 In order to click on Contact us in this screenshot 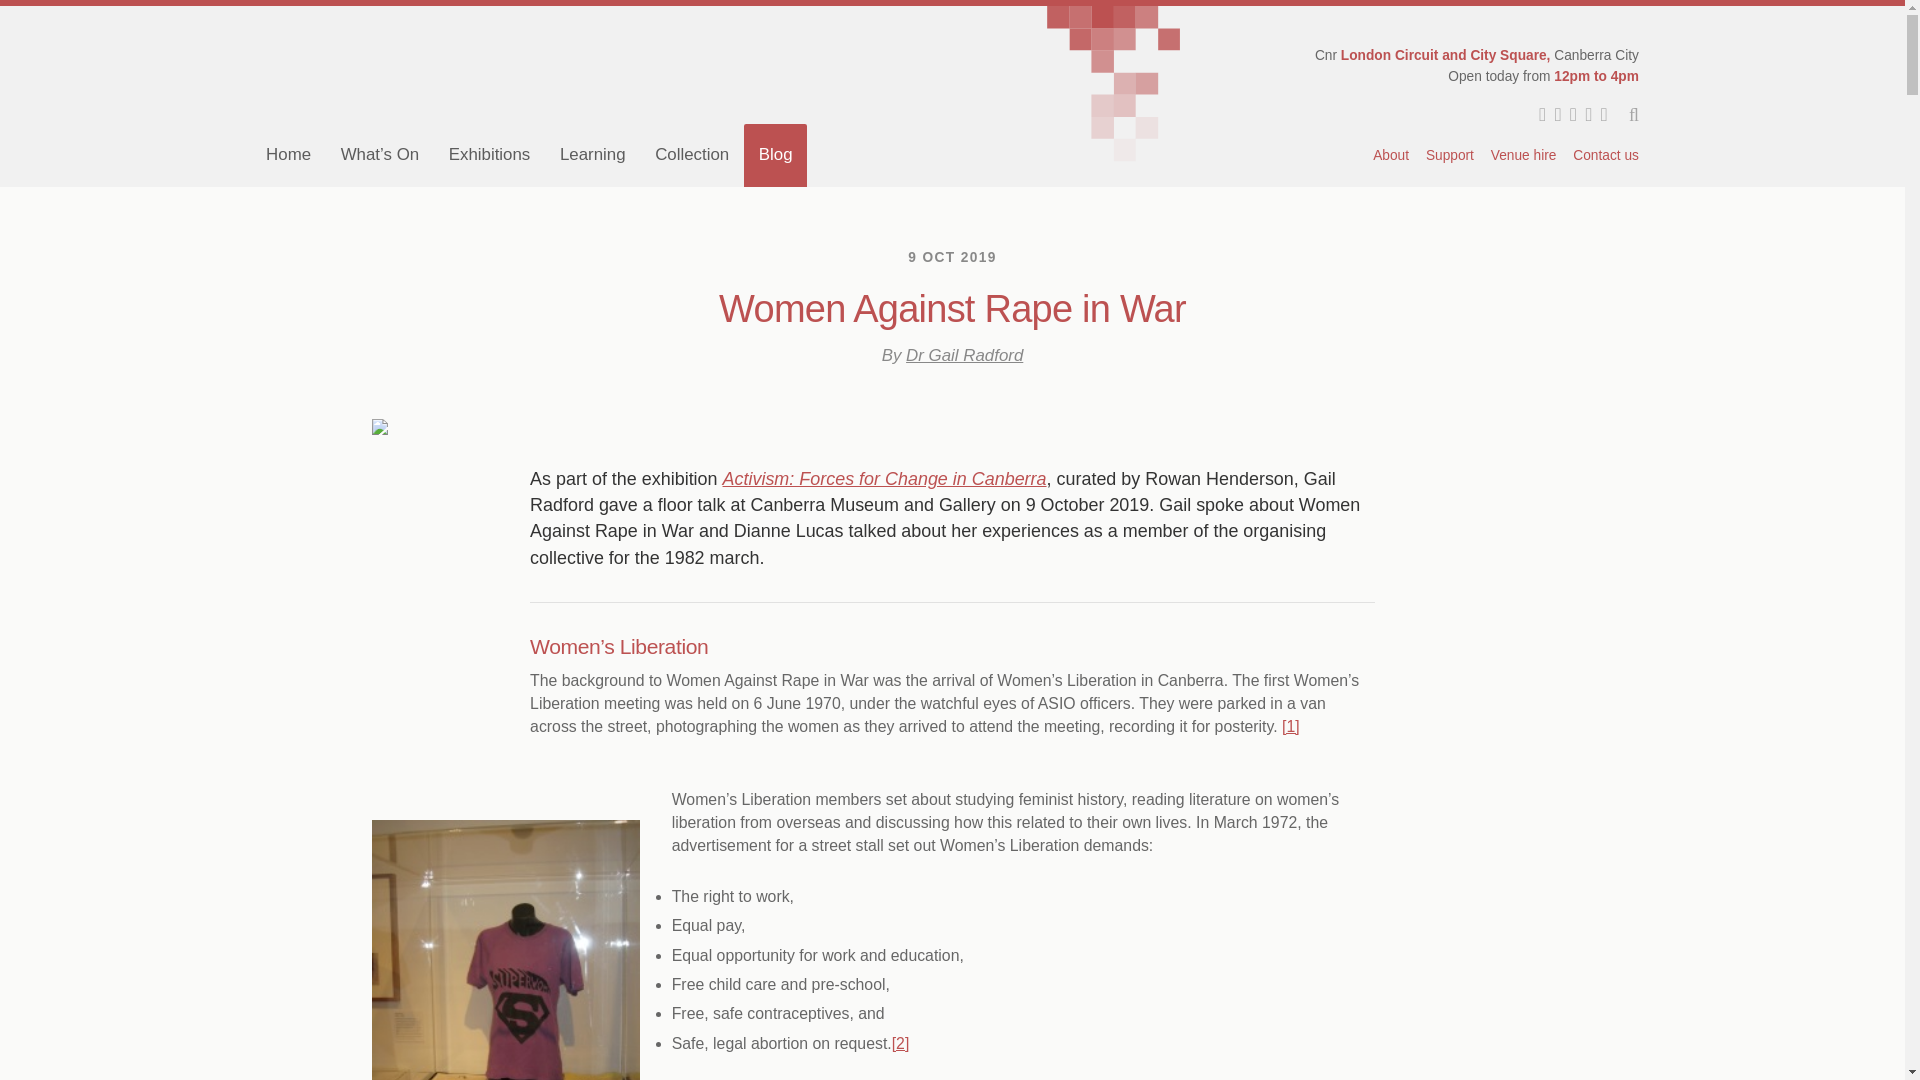, I will do `click(1602, 156)`.